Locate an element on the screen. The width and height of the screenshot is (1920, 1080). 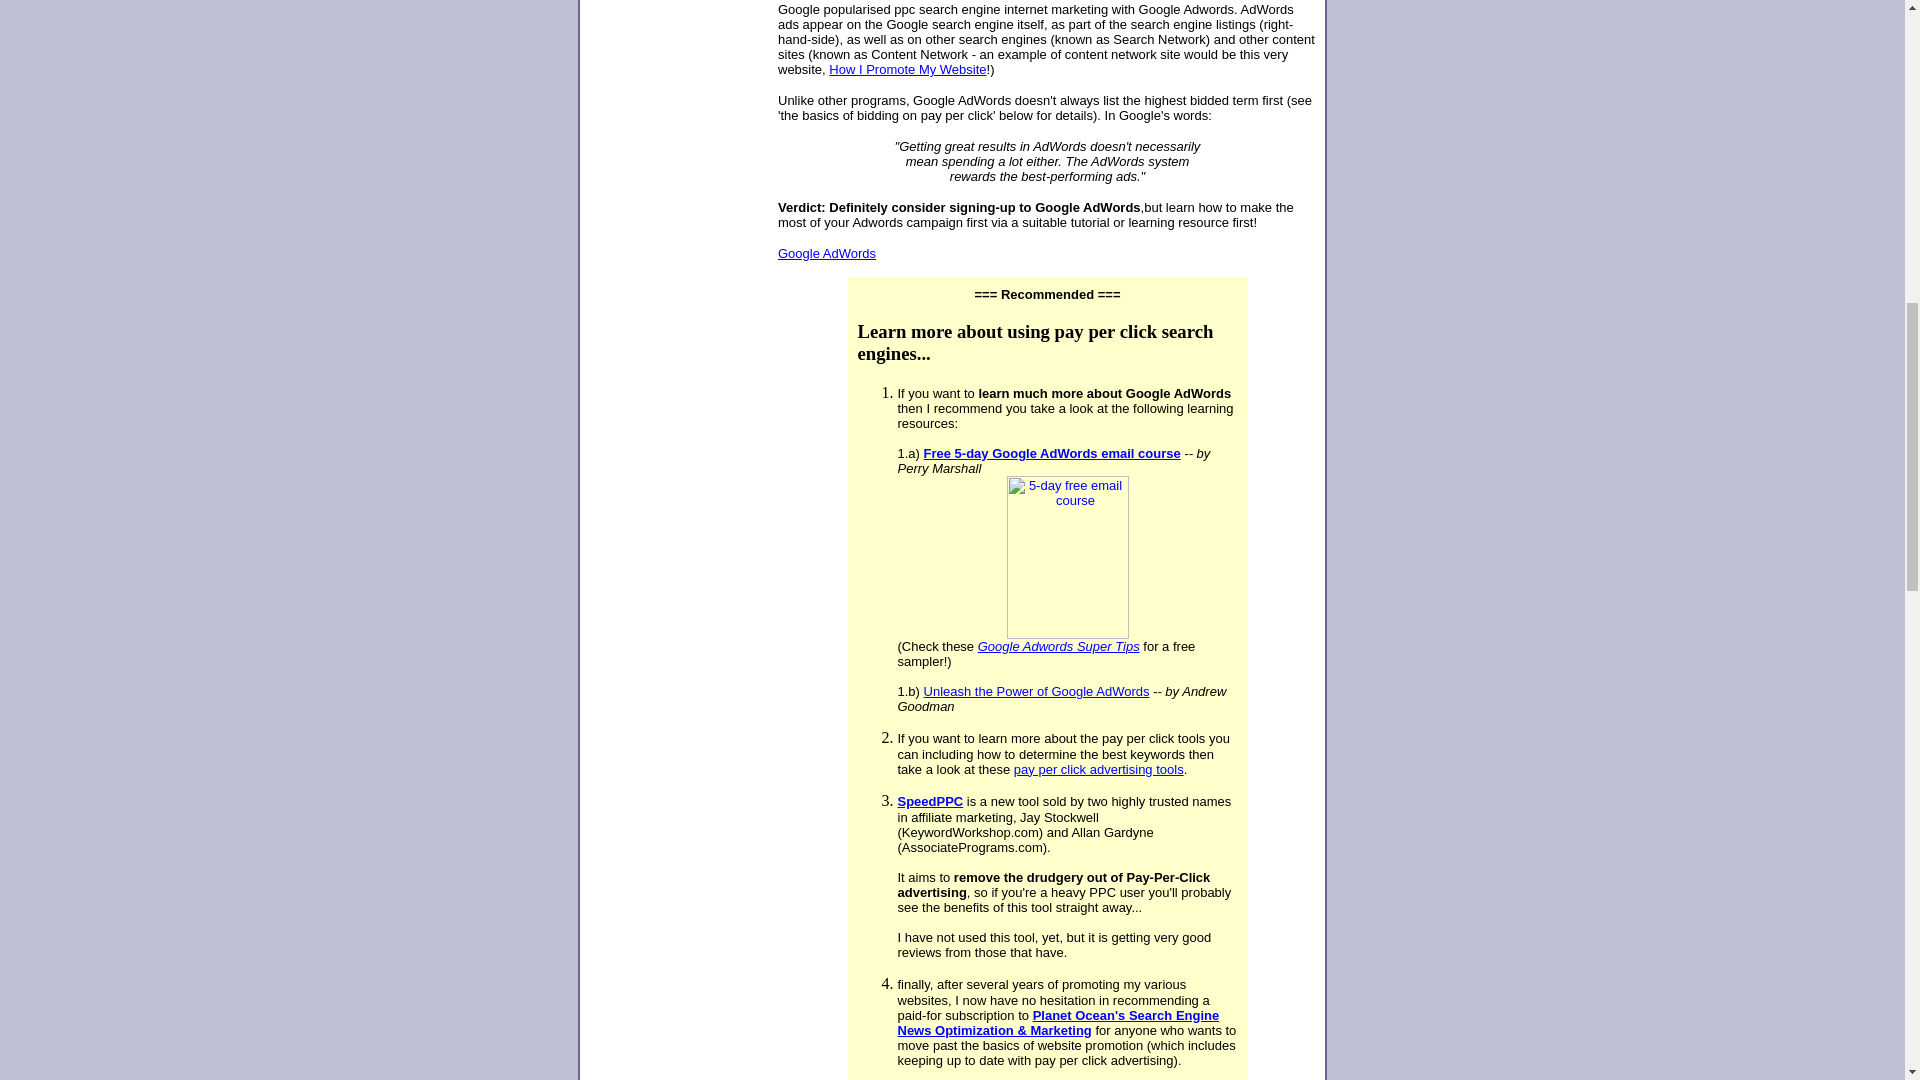
How I Promote My Website is located at coordinates (908, 68).